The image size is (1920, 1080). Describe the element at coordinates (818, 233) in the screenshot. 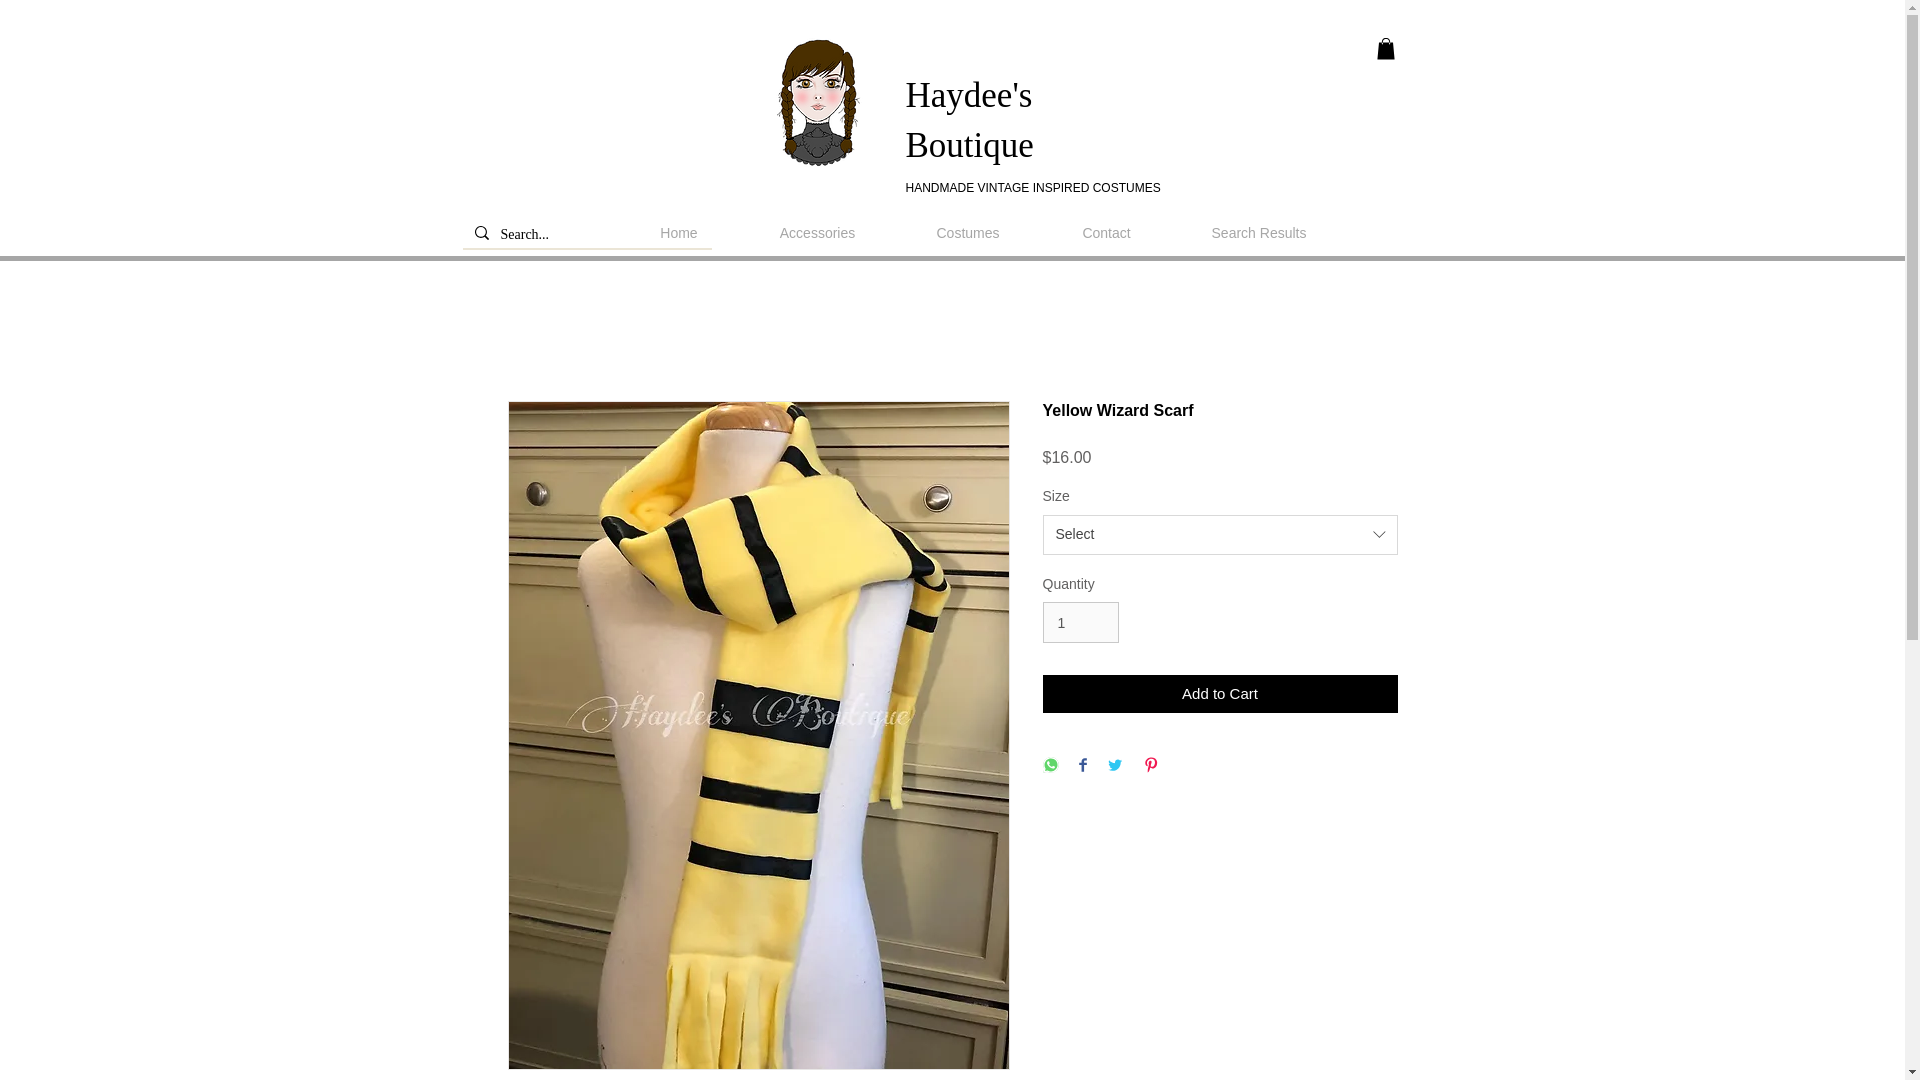

I see `Accessories` at that location.